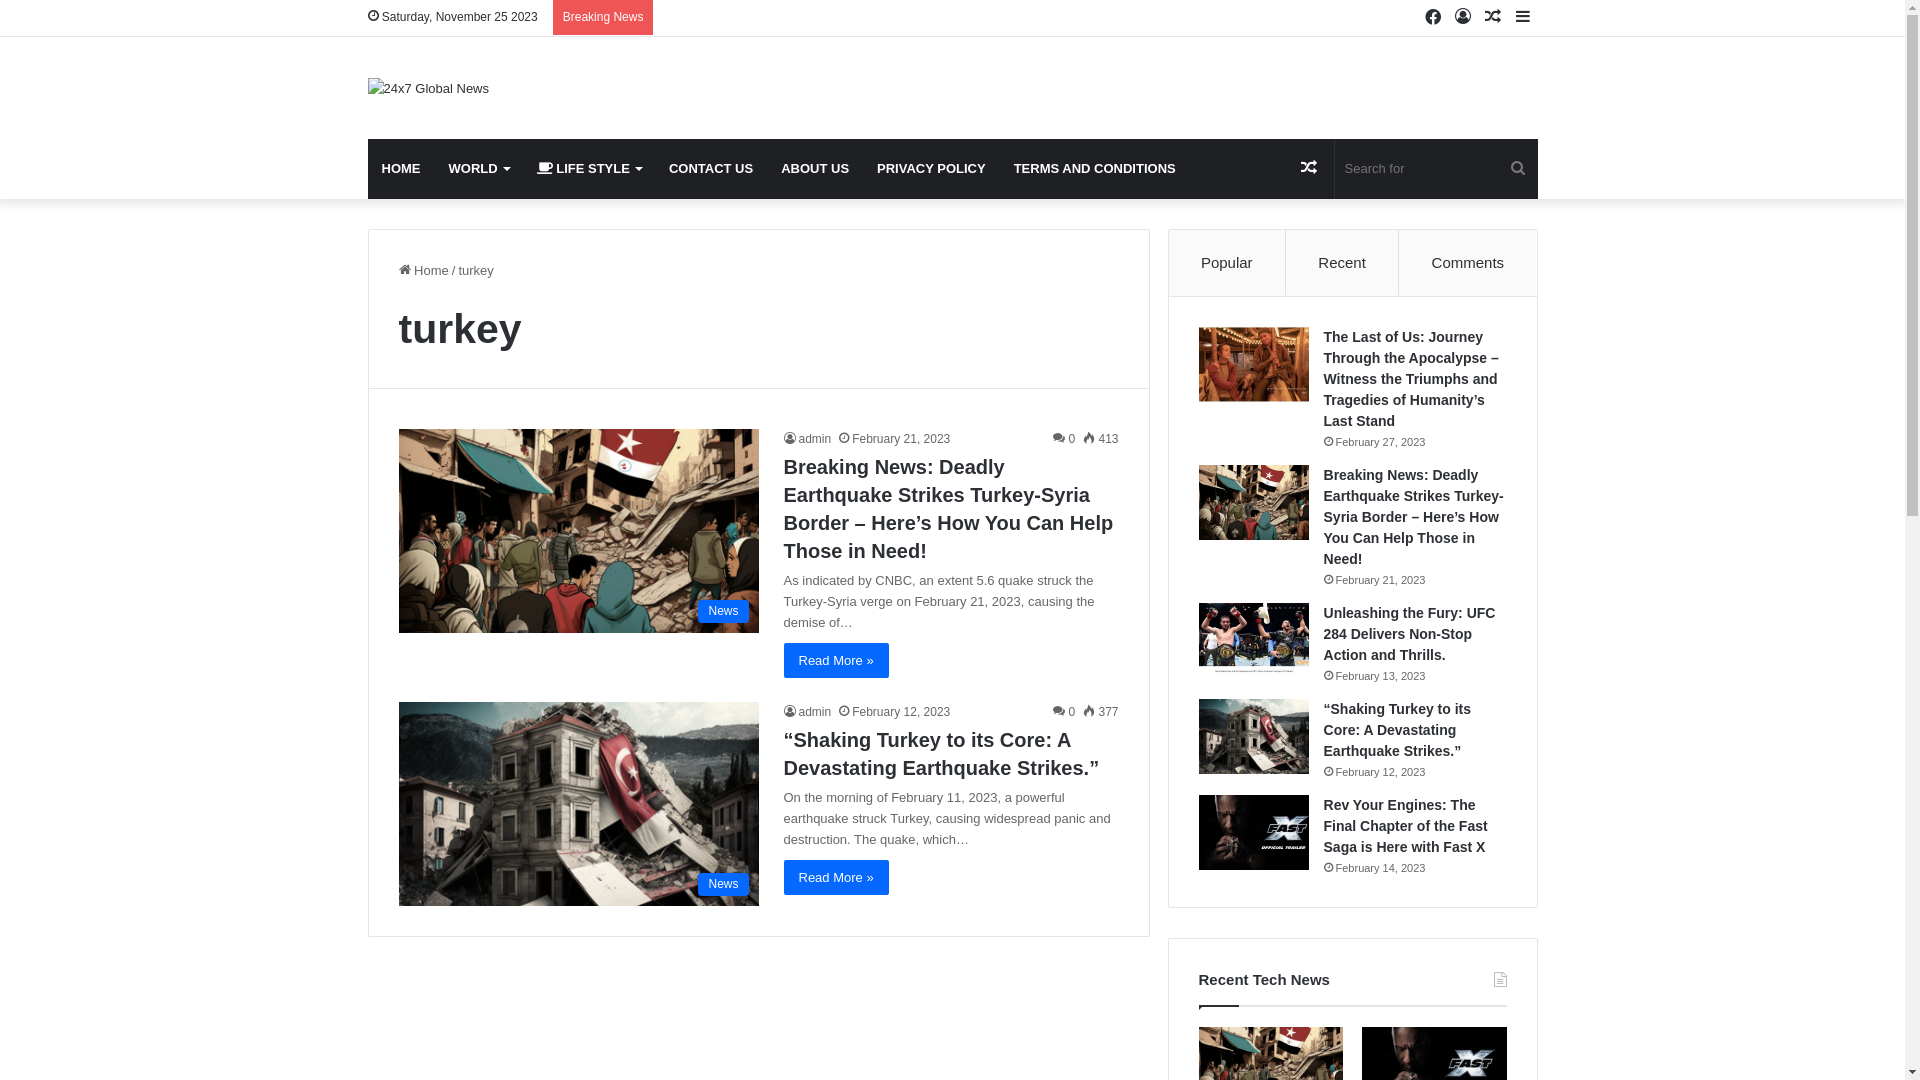 The image size is (1920, 1080). Describe the element at coordinates (1463, 18) in the screenshot. I see `Log In` at that location.